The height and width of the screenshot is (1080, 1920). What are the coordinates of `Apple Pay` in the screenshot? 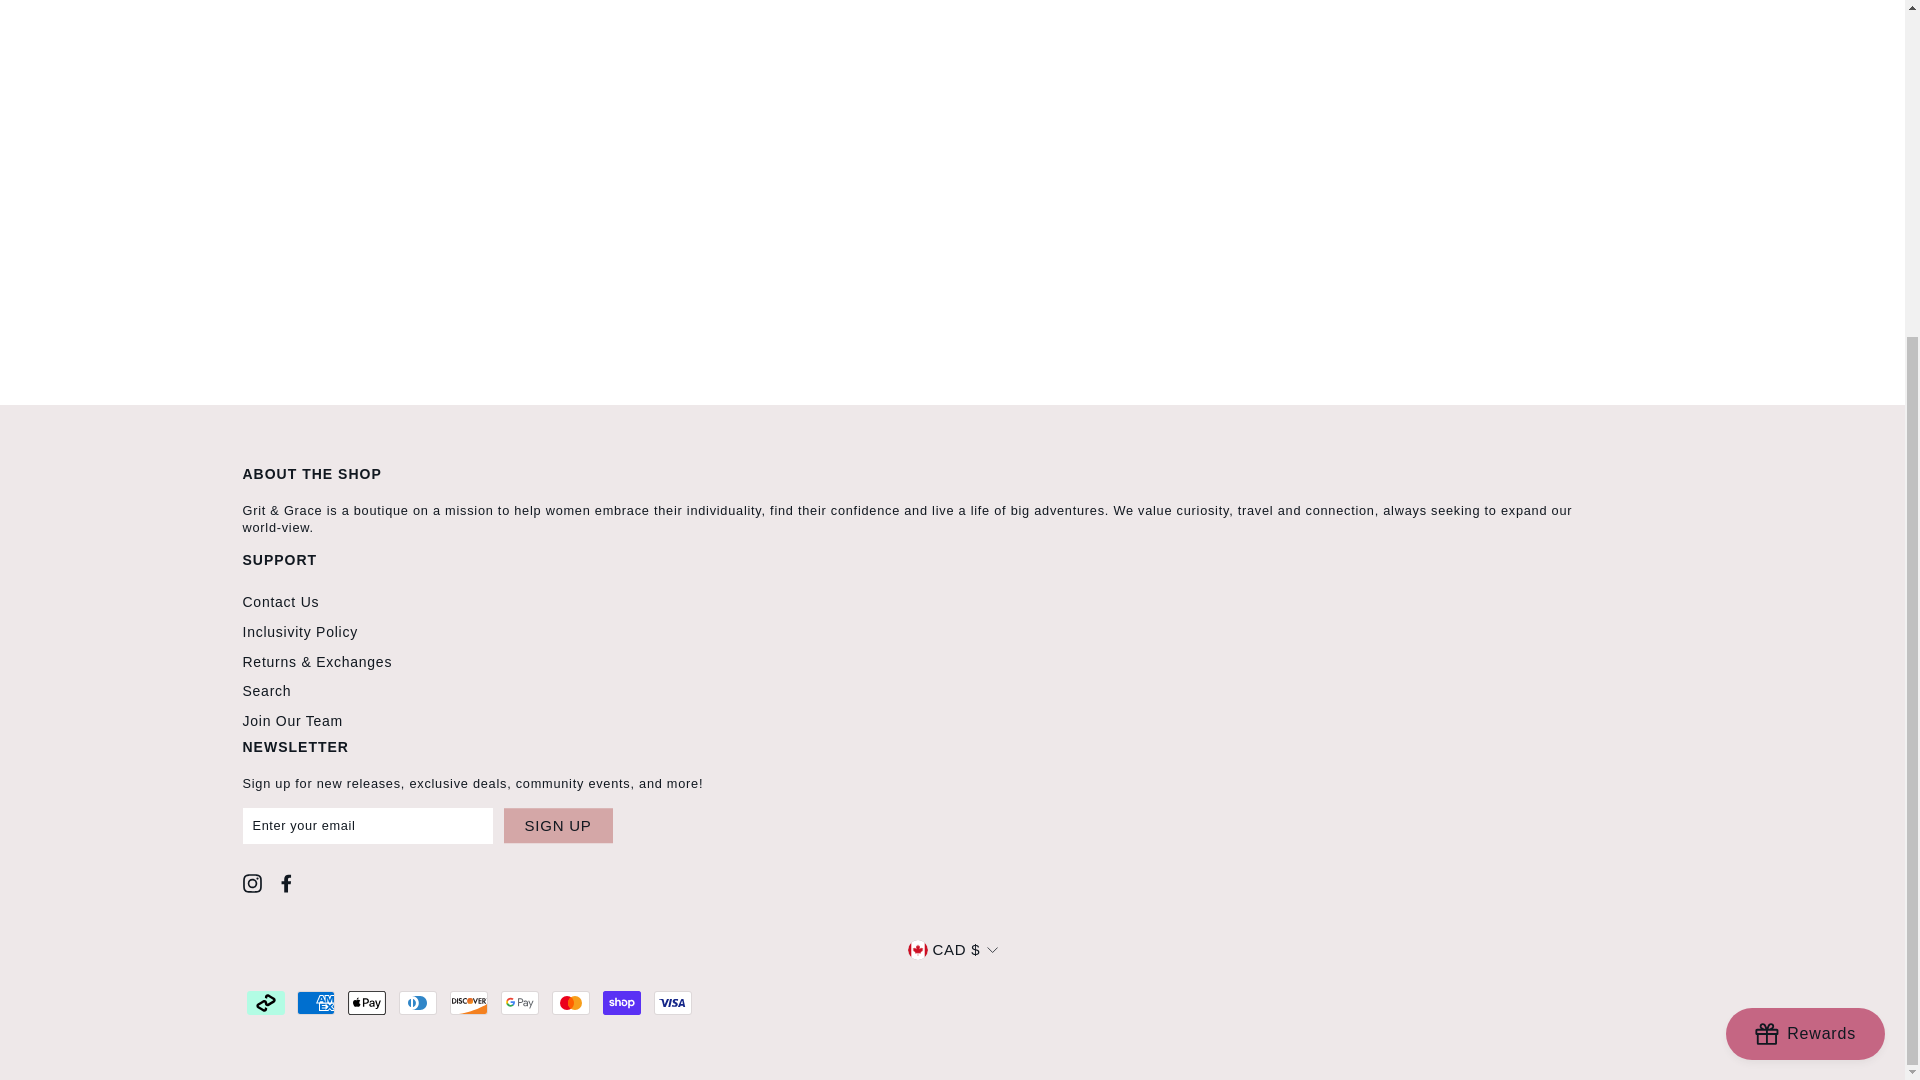 It's located at (366, 1003).